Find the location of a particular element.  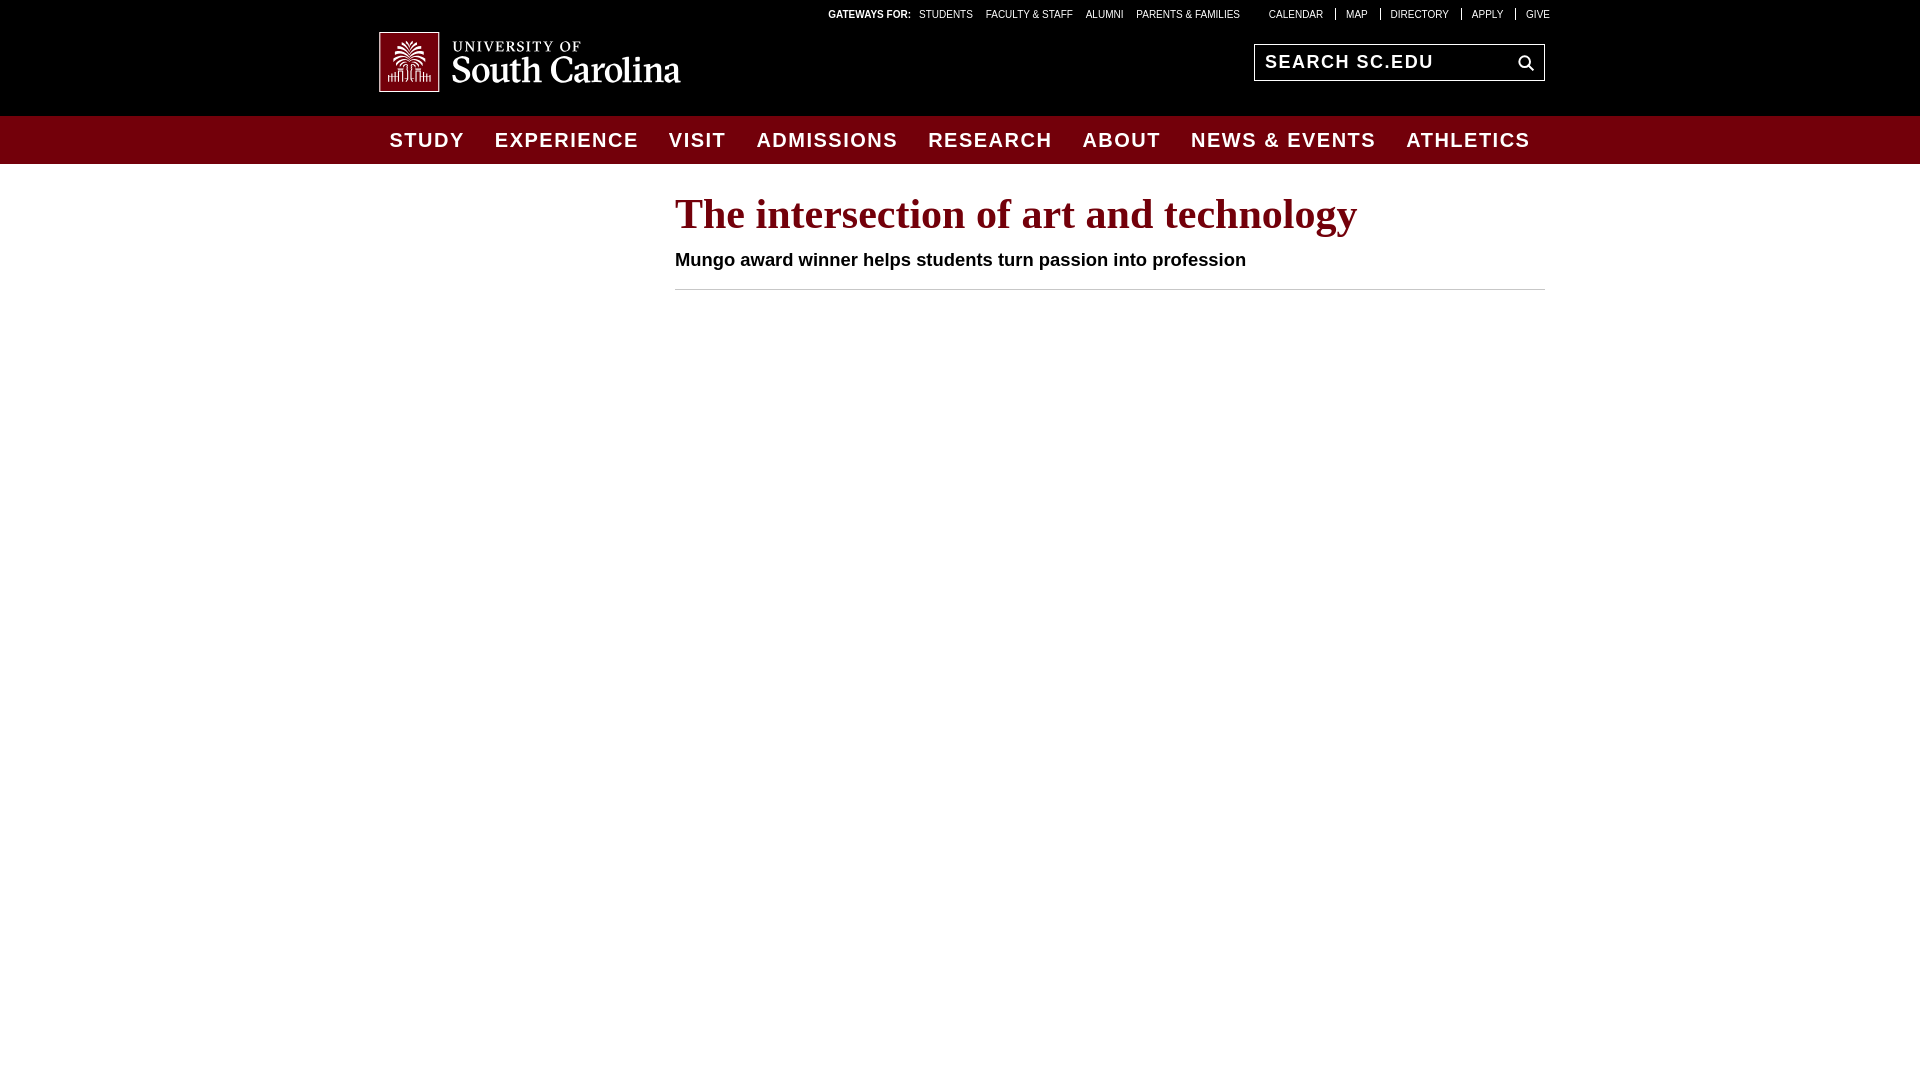

ALUMNI is located at coordinates (1104, 13).